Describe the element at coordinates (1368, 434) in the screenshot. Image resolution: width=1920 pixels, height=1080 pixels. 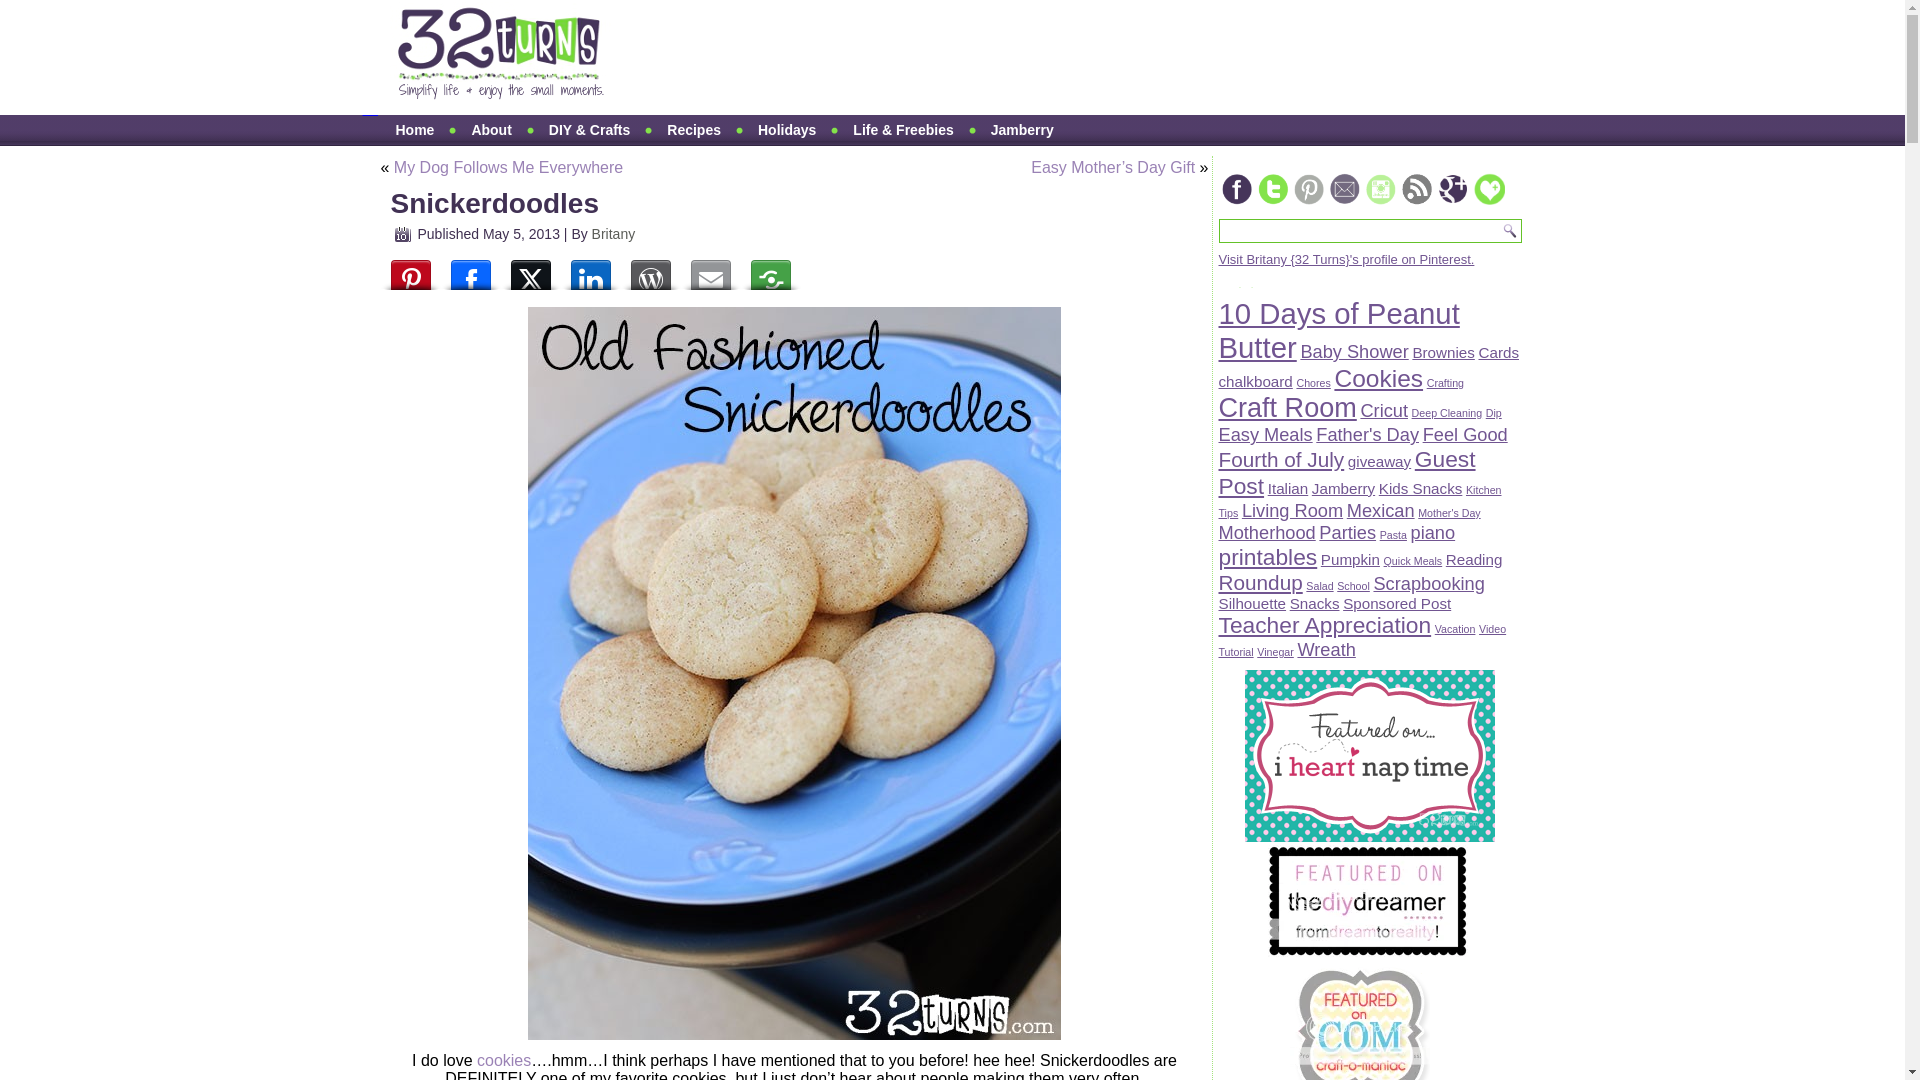
I see `Father's Day` at that location.